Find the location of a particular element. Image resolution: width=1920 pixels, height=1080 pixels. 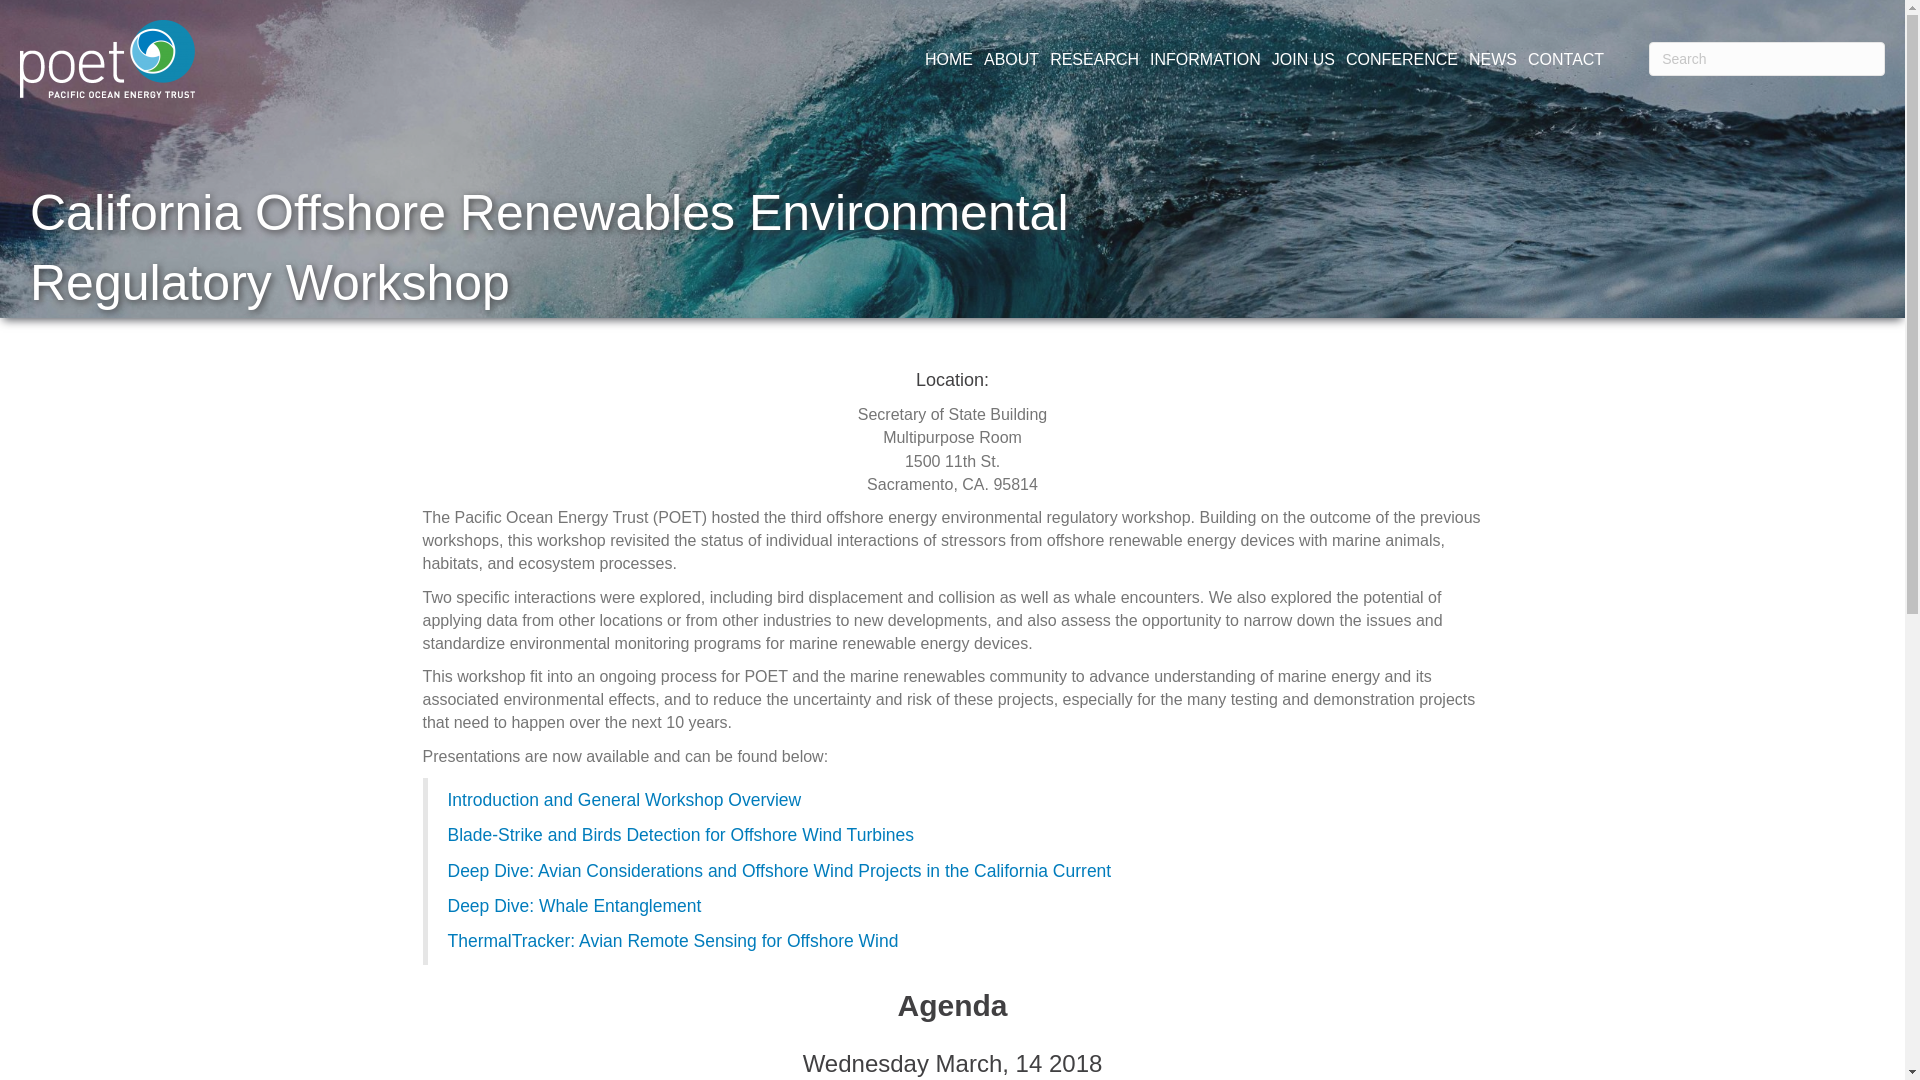

POET Logo3 is located at coordinates (107, 59).